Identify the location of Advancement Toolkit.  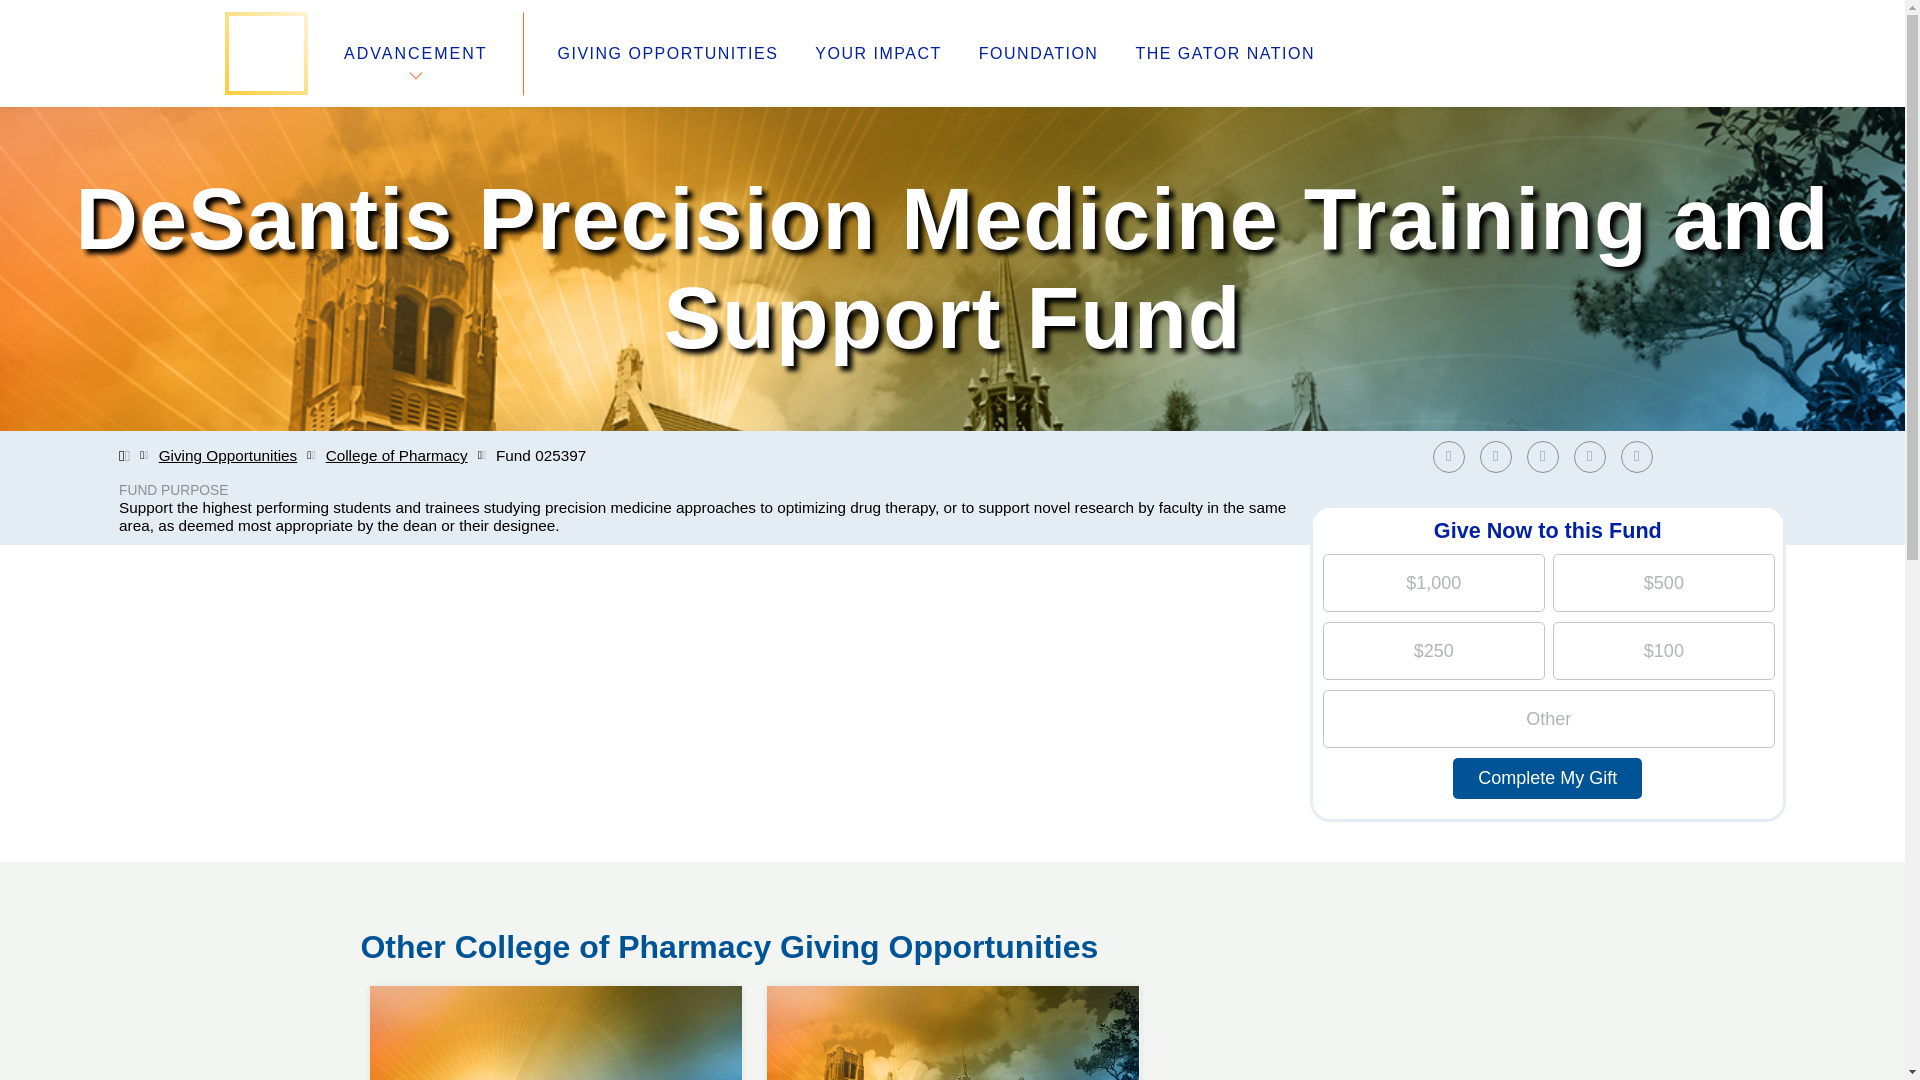
(746, 906).